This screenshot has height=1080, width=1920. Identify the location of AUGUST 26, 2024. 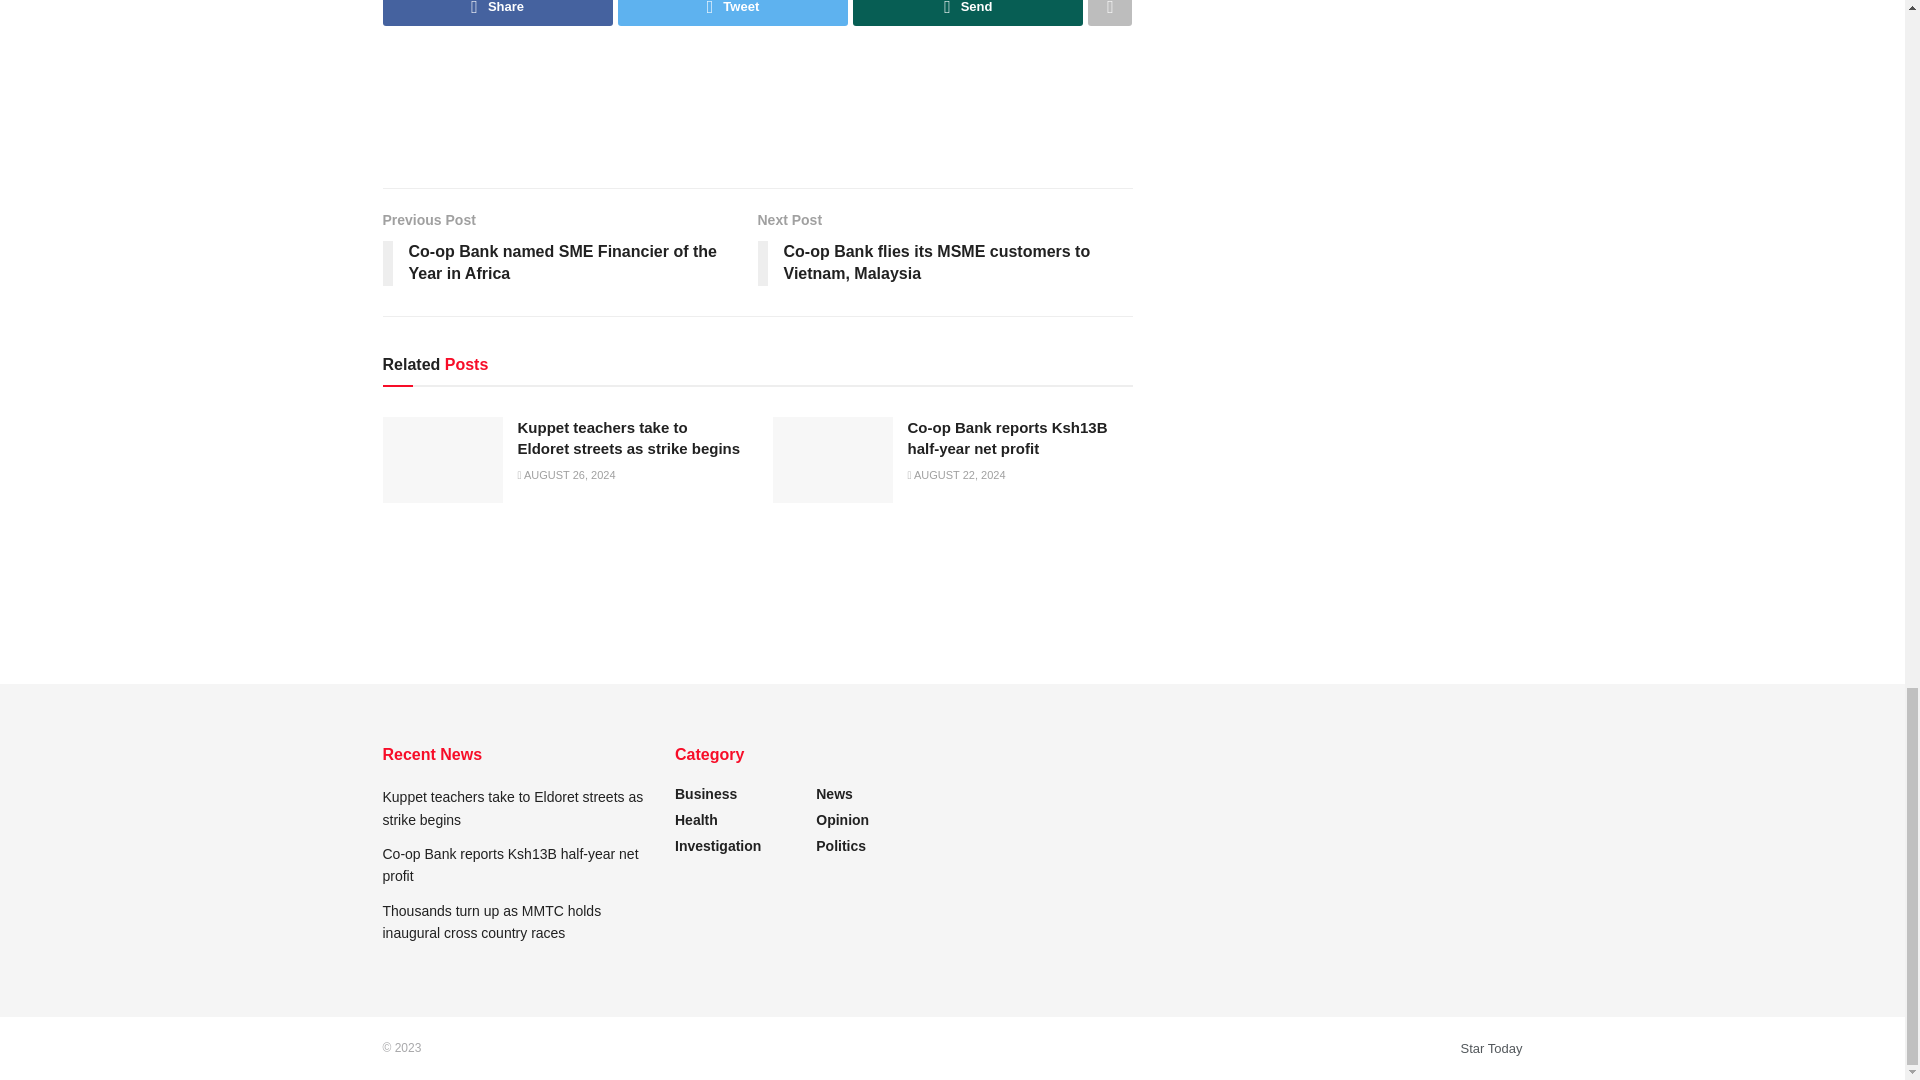
(567, 474).